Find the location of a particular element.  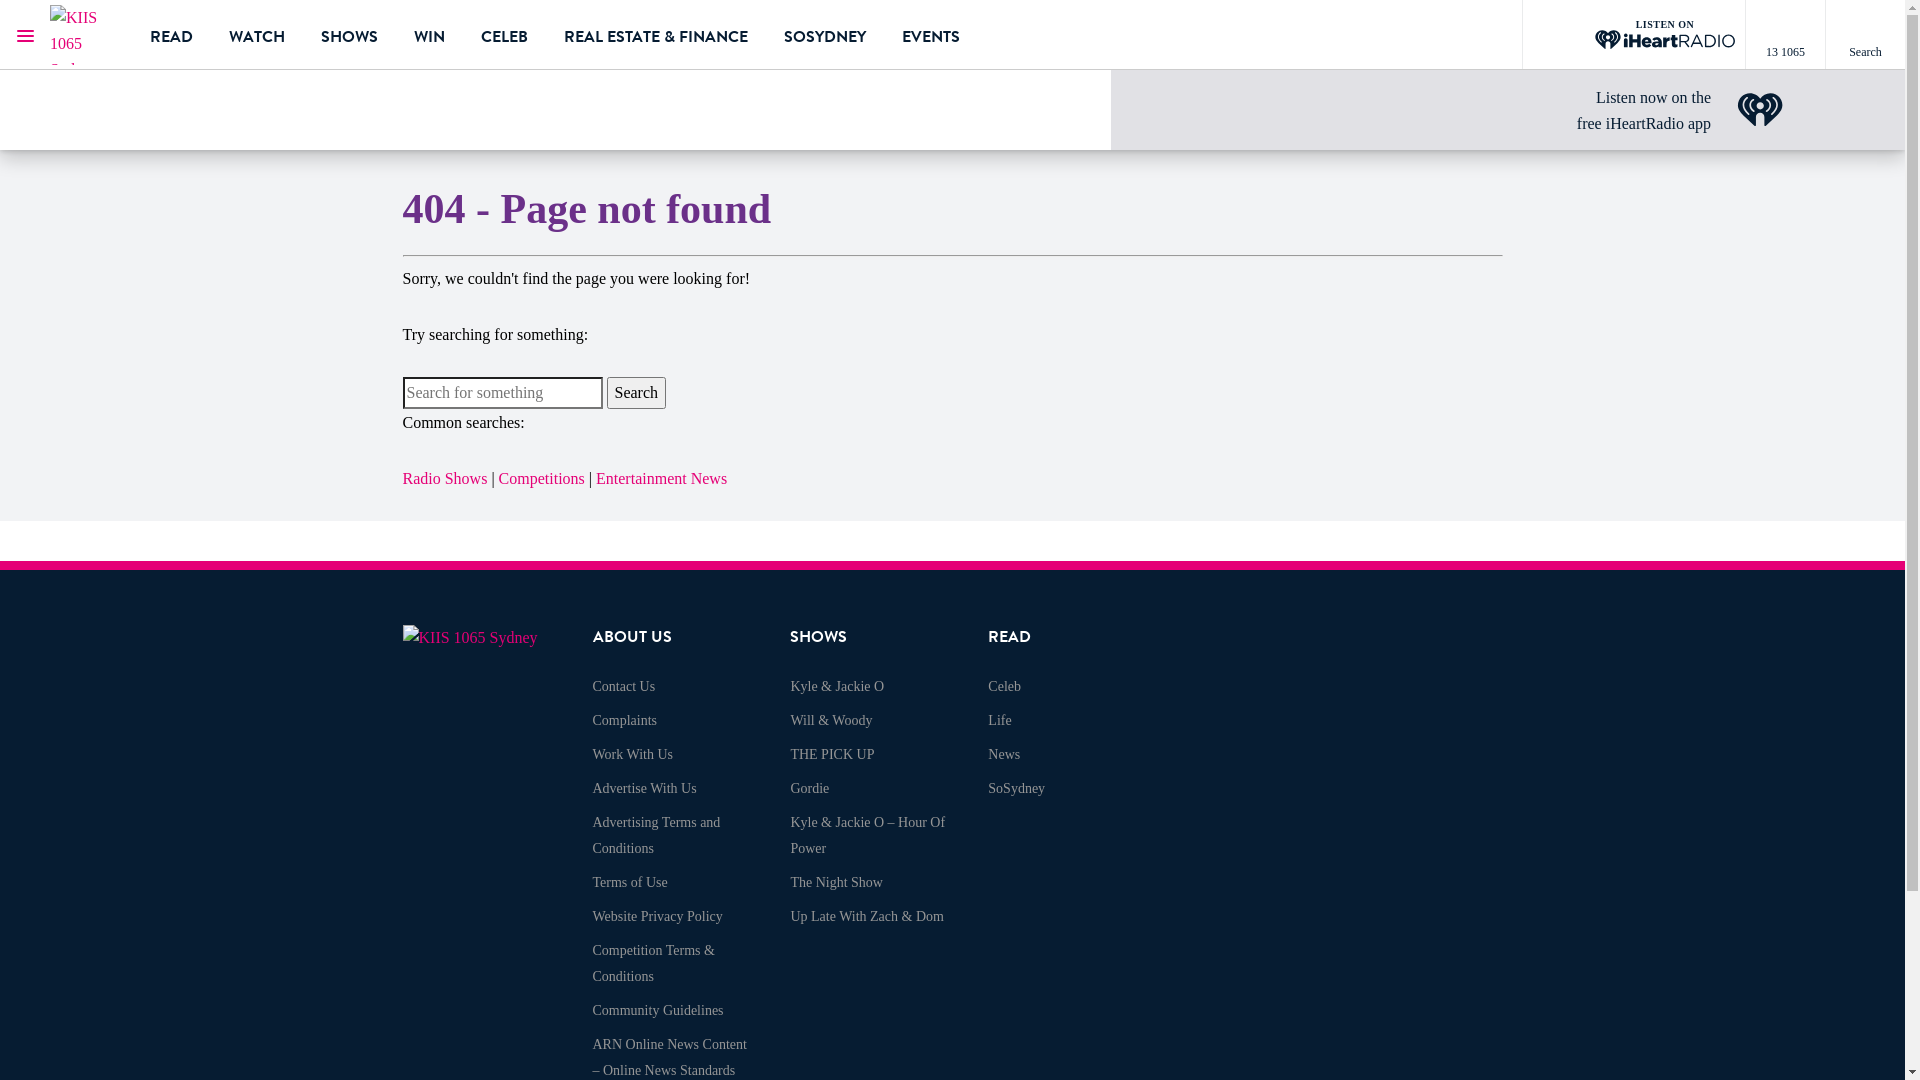

Life is located at coordinates (999, 720).